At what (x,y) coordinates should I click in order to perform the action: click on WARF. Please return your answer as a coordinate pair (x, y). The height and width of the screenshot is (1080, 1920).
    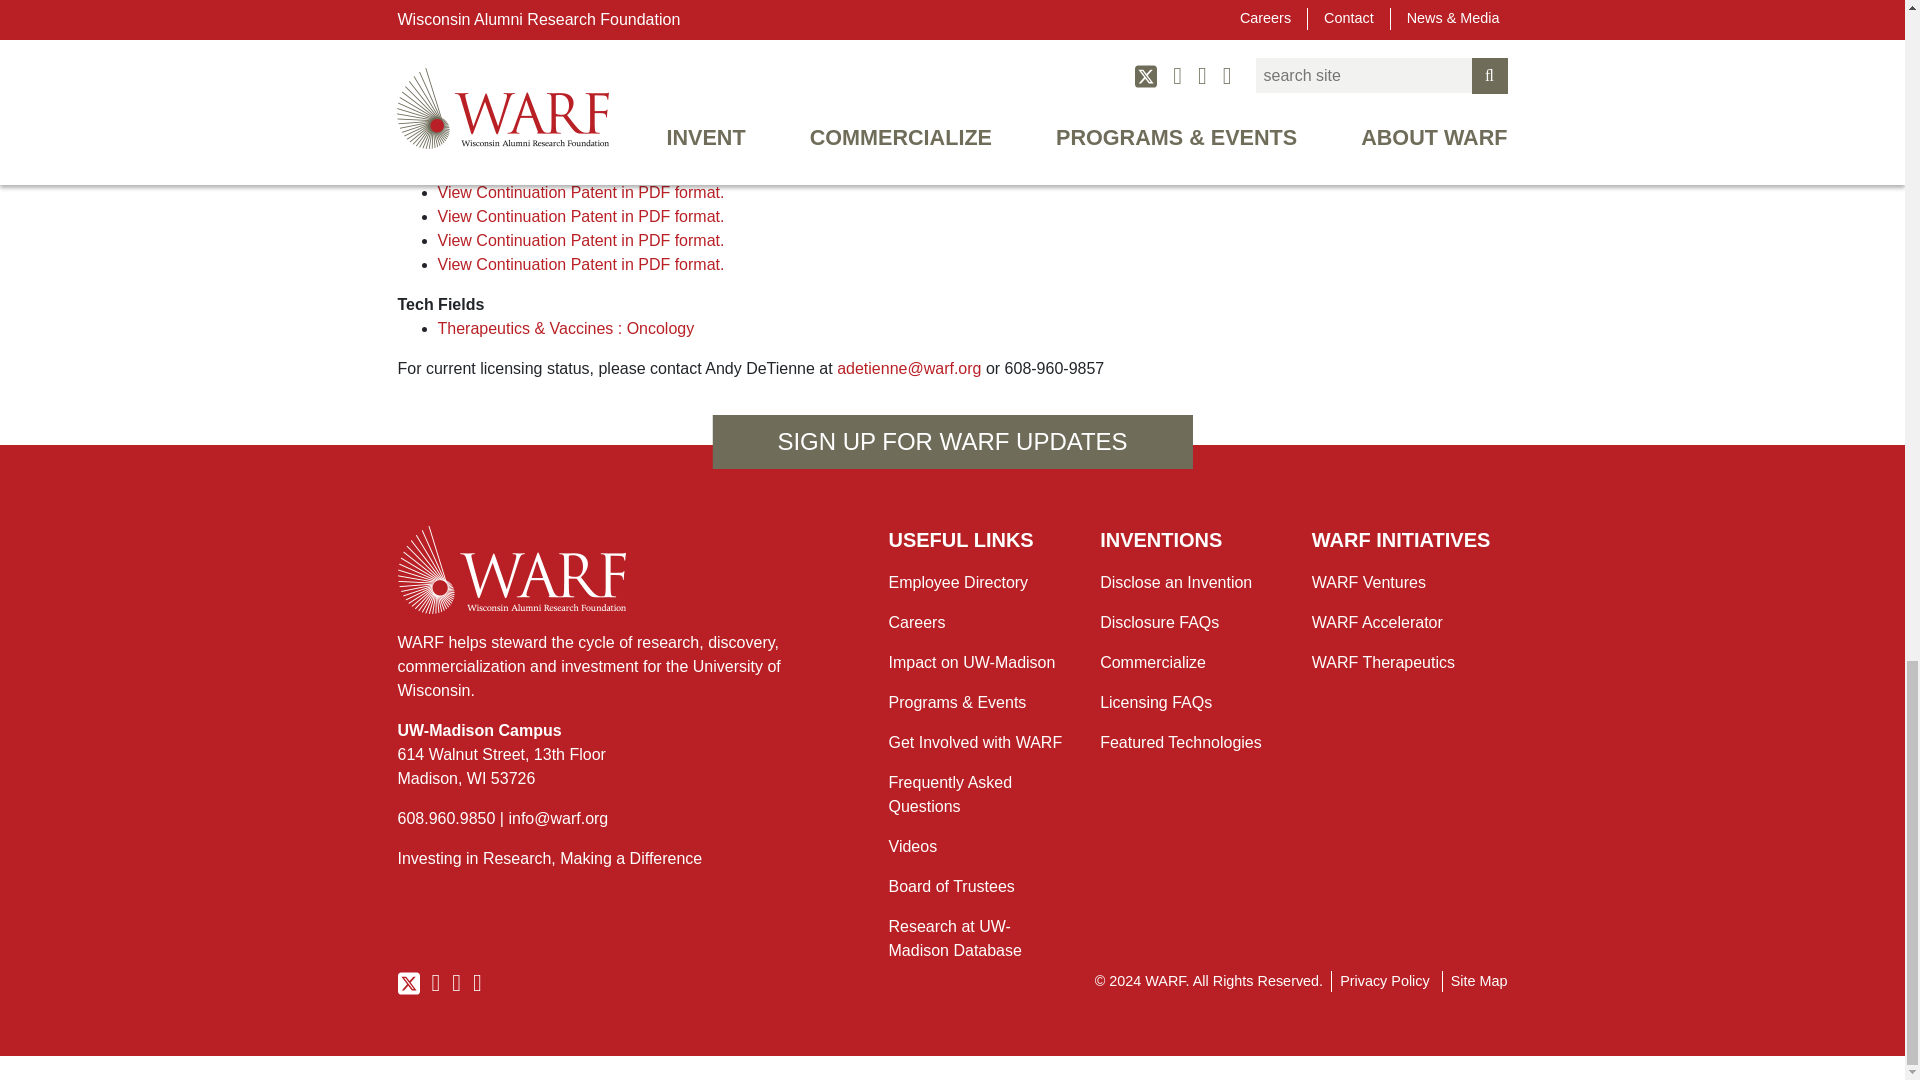
    Looking at the image, I should click on (512, 569).